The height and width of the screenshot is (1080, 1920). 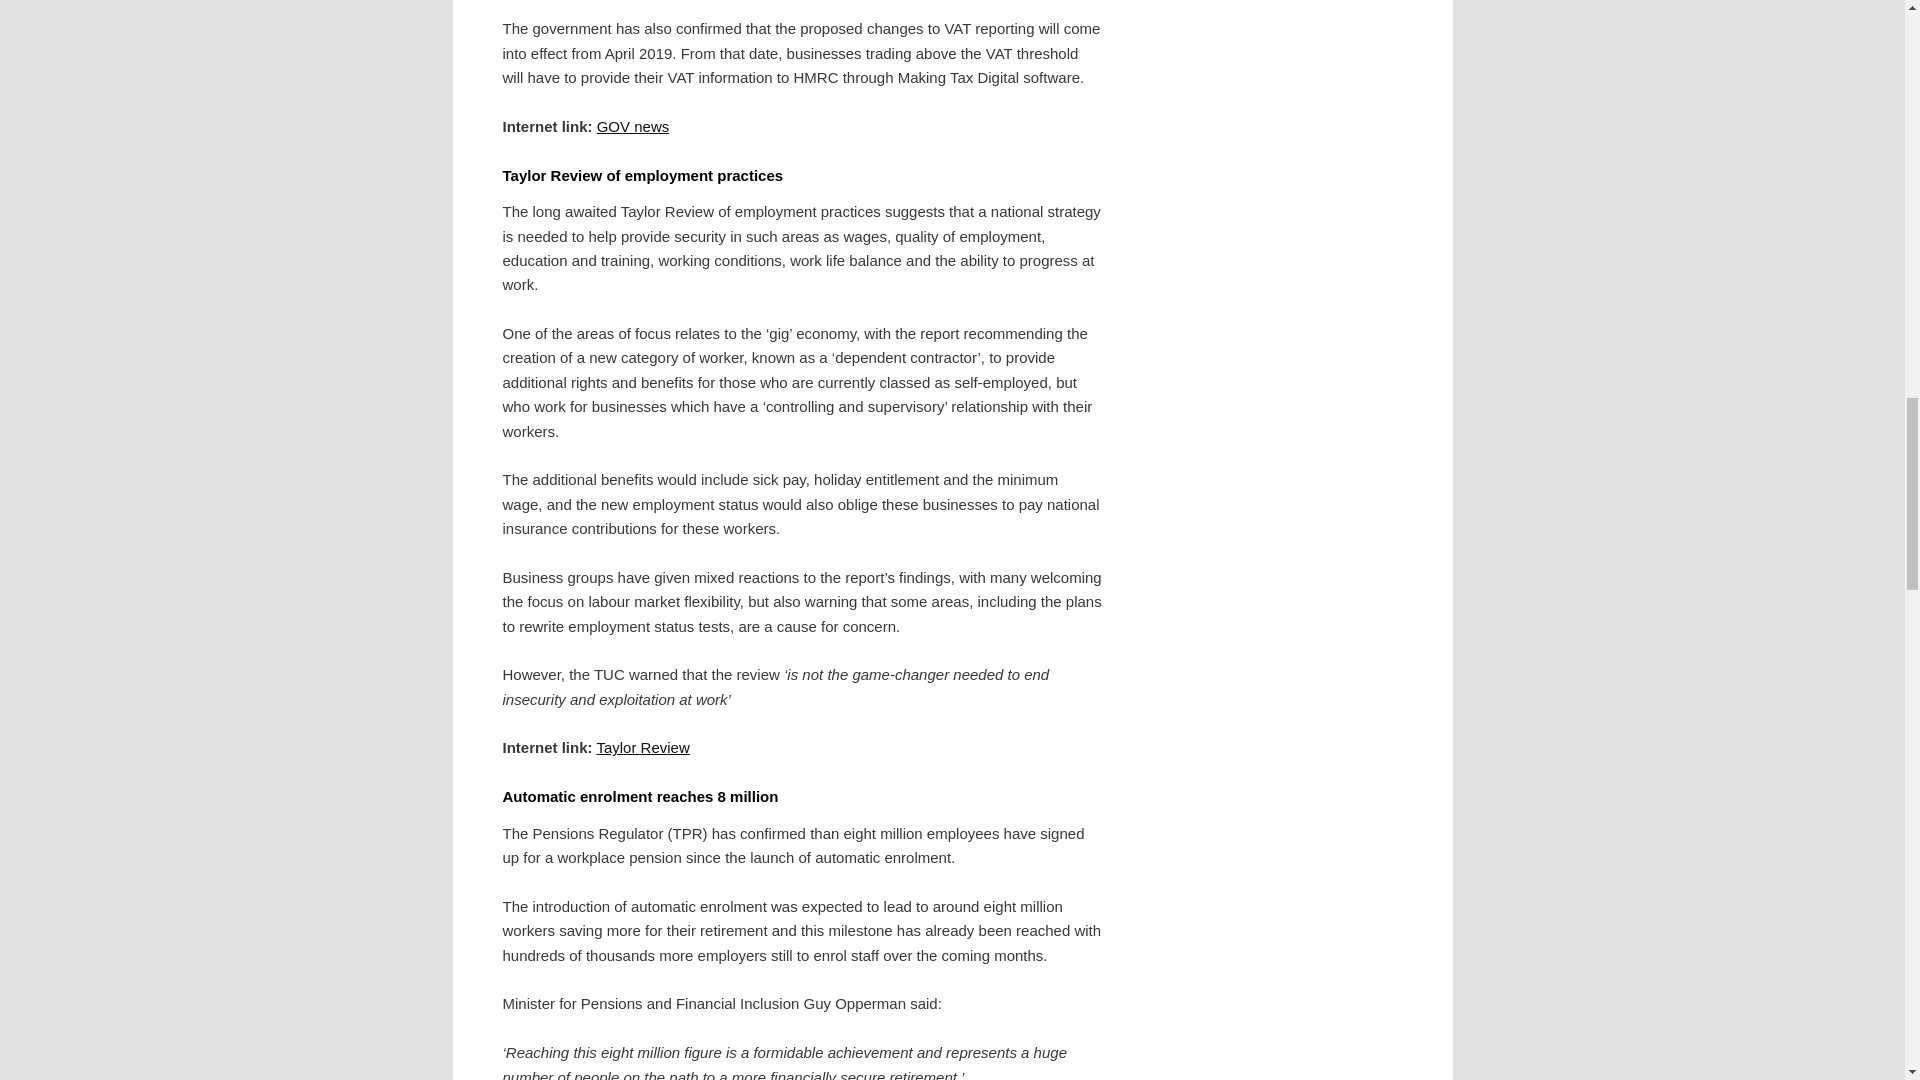 What do you see at coordinates (642, 747) in the screenshot?
I see `Taylor Review` at bounding box center [642, 747].